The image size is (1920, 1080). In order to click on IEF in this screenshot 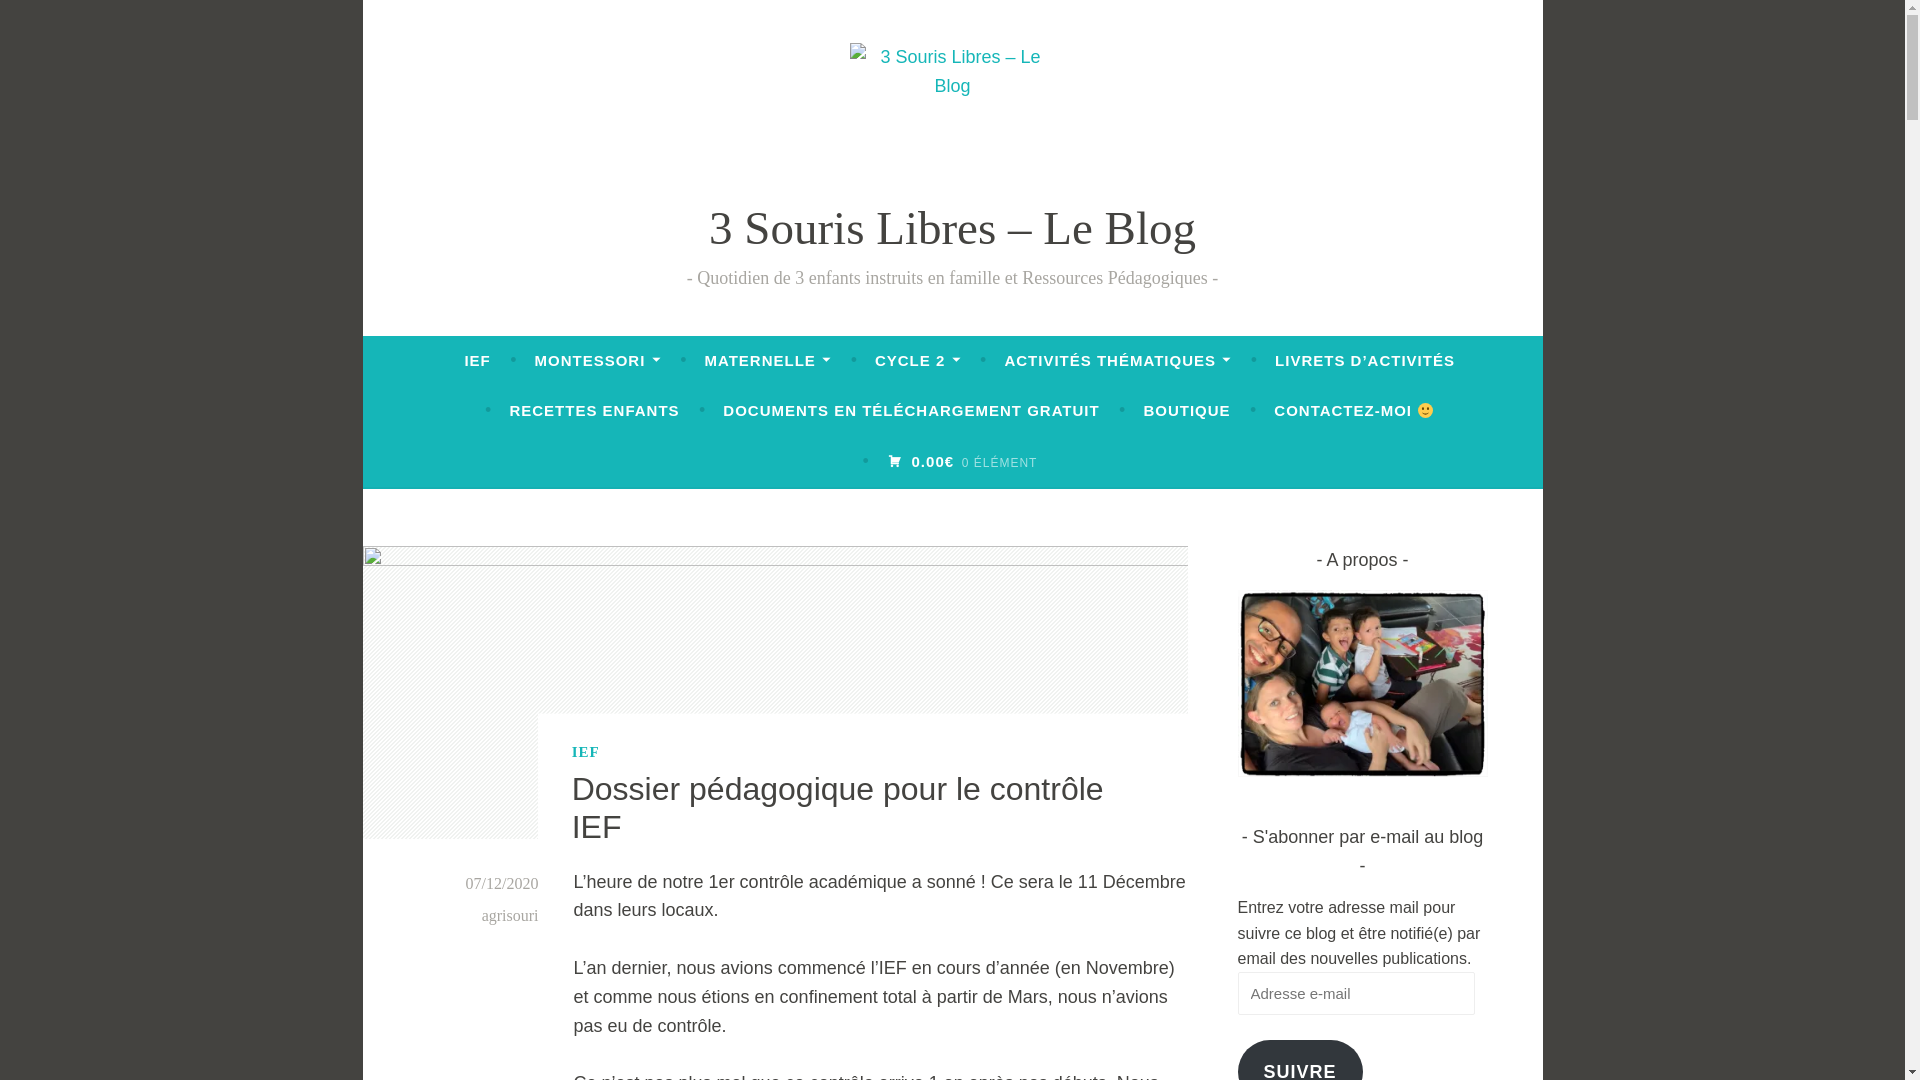, I will do `click(476, 361)`.